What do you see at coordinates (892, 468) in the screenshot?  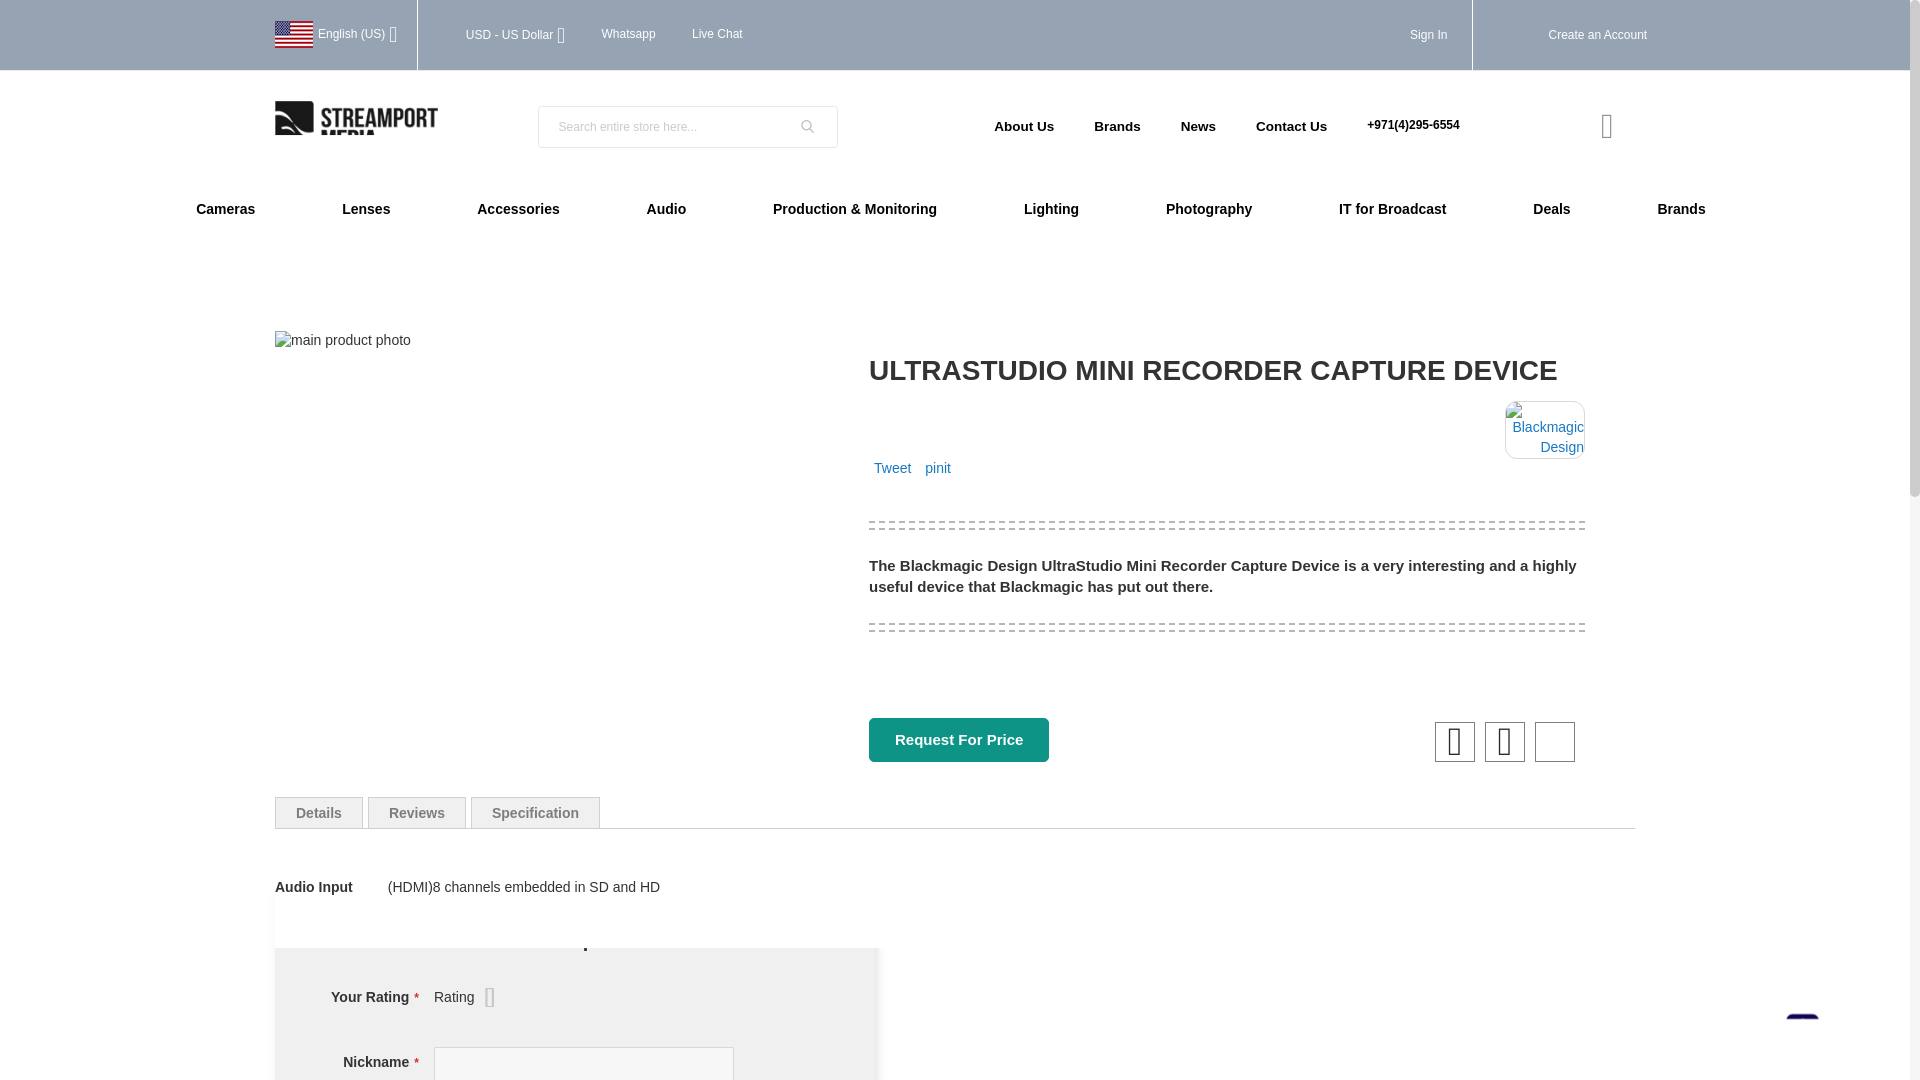 I see `Tweet` at bounding box center [892, 468].